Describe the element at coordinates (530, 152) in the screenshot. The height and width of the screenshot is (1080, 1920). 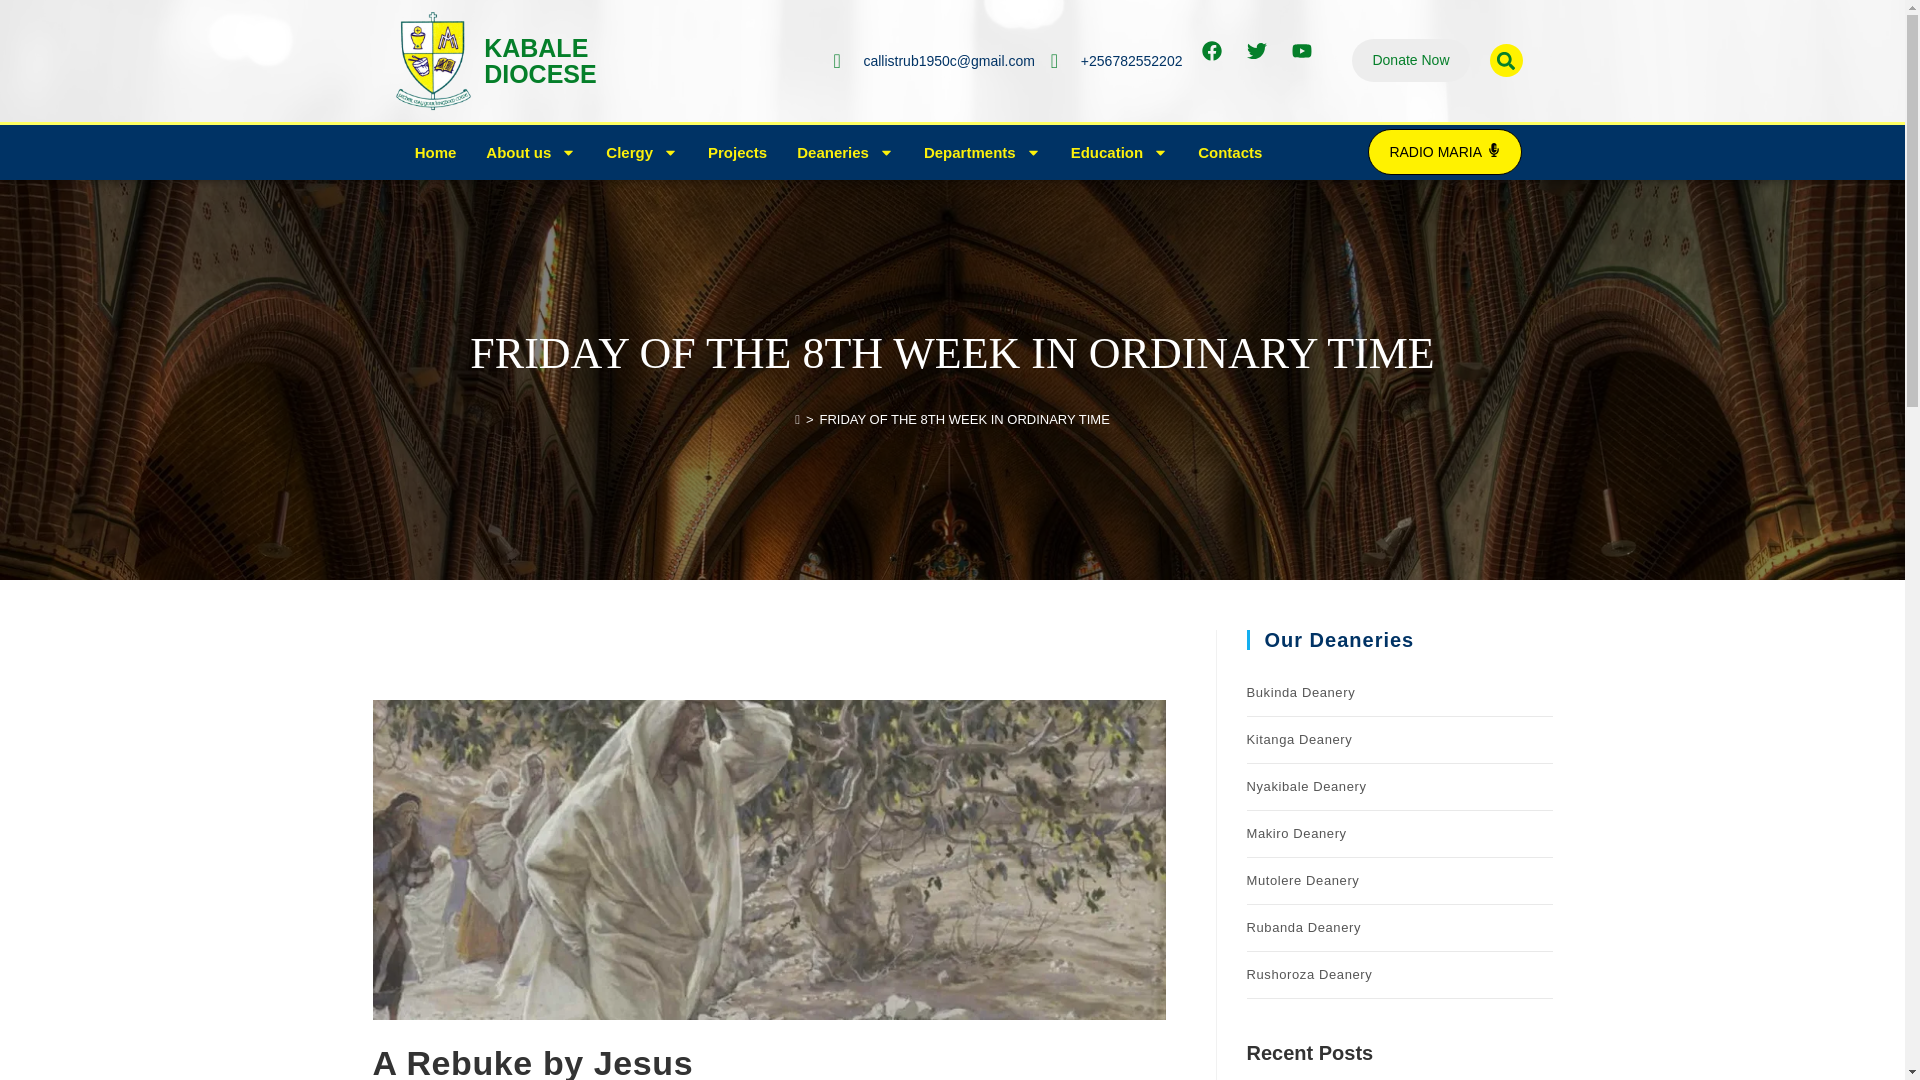
I see `About us` at that location.